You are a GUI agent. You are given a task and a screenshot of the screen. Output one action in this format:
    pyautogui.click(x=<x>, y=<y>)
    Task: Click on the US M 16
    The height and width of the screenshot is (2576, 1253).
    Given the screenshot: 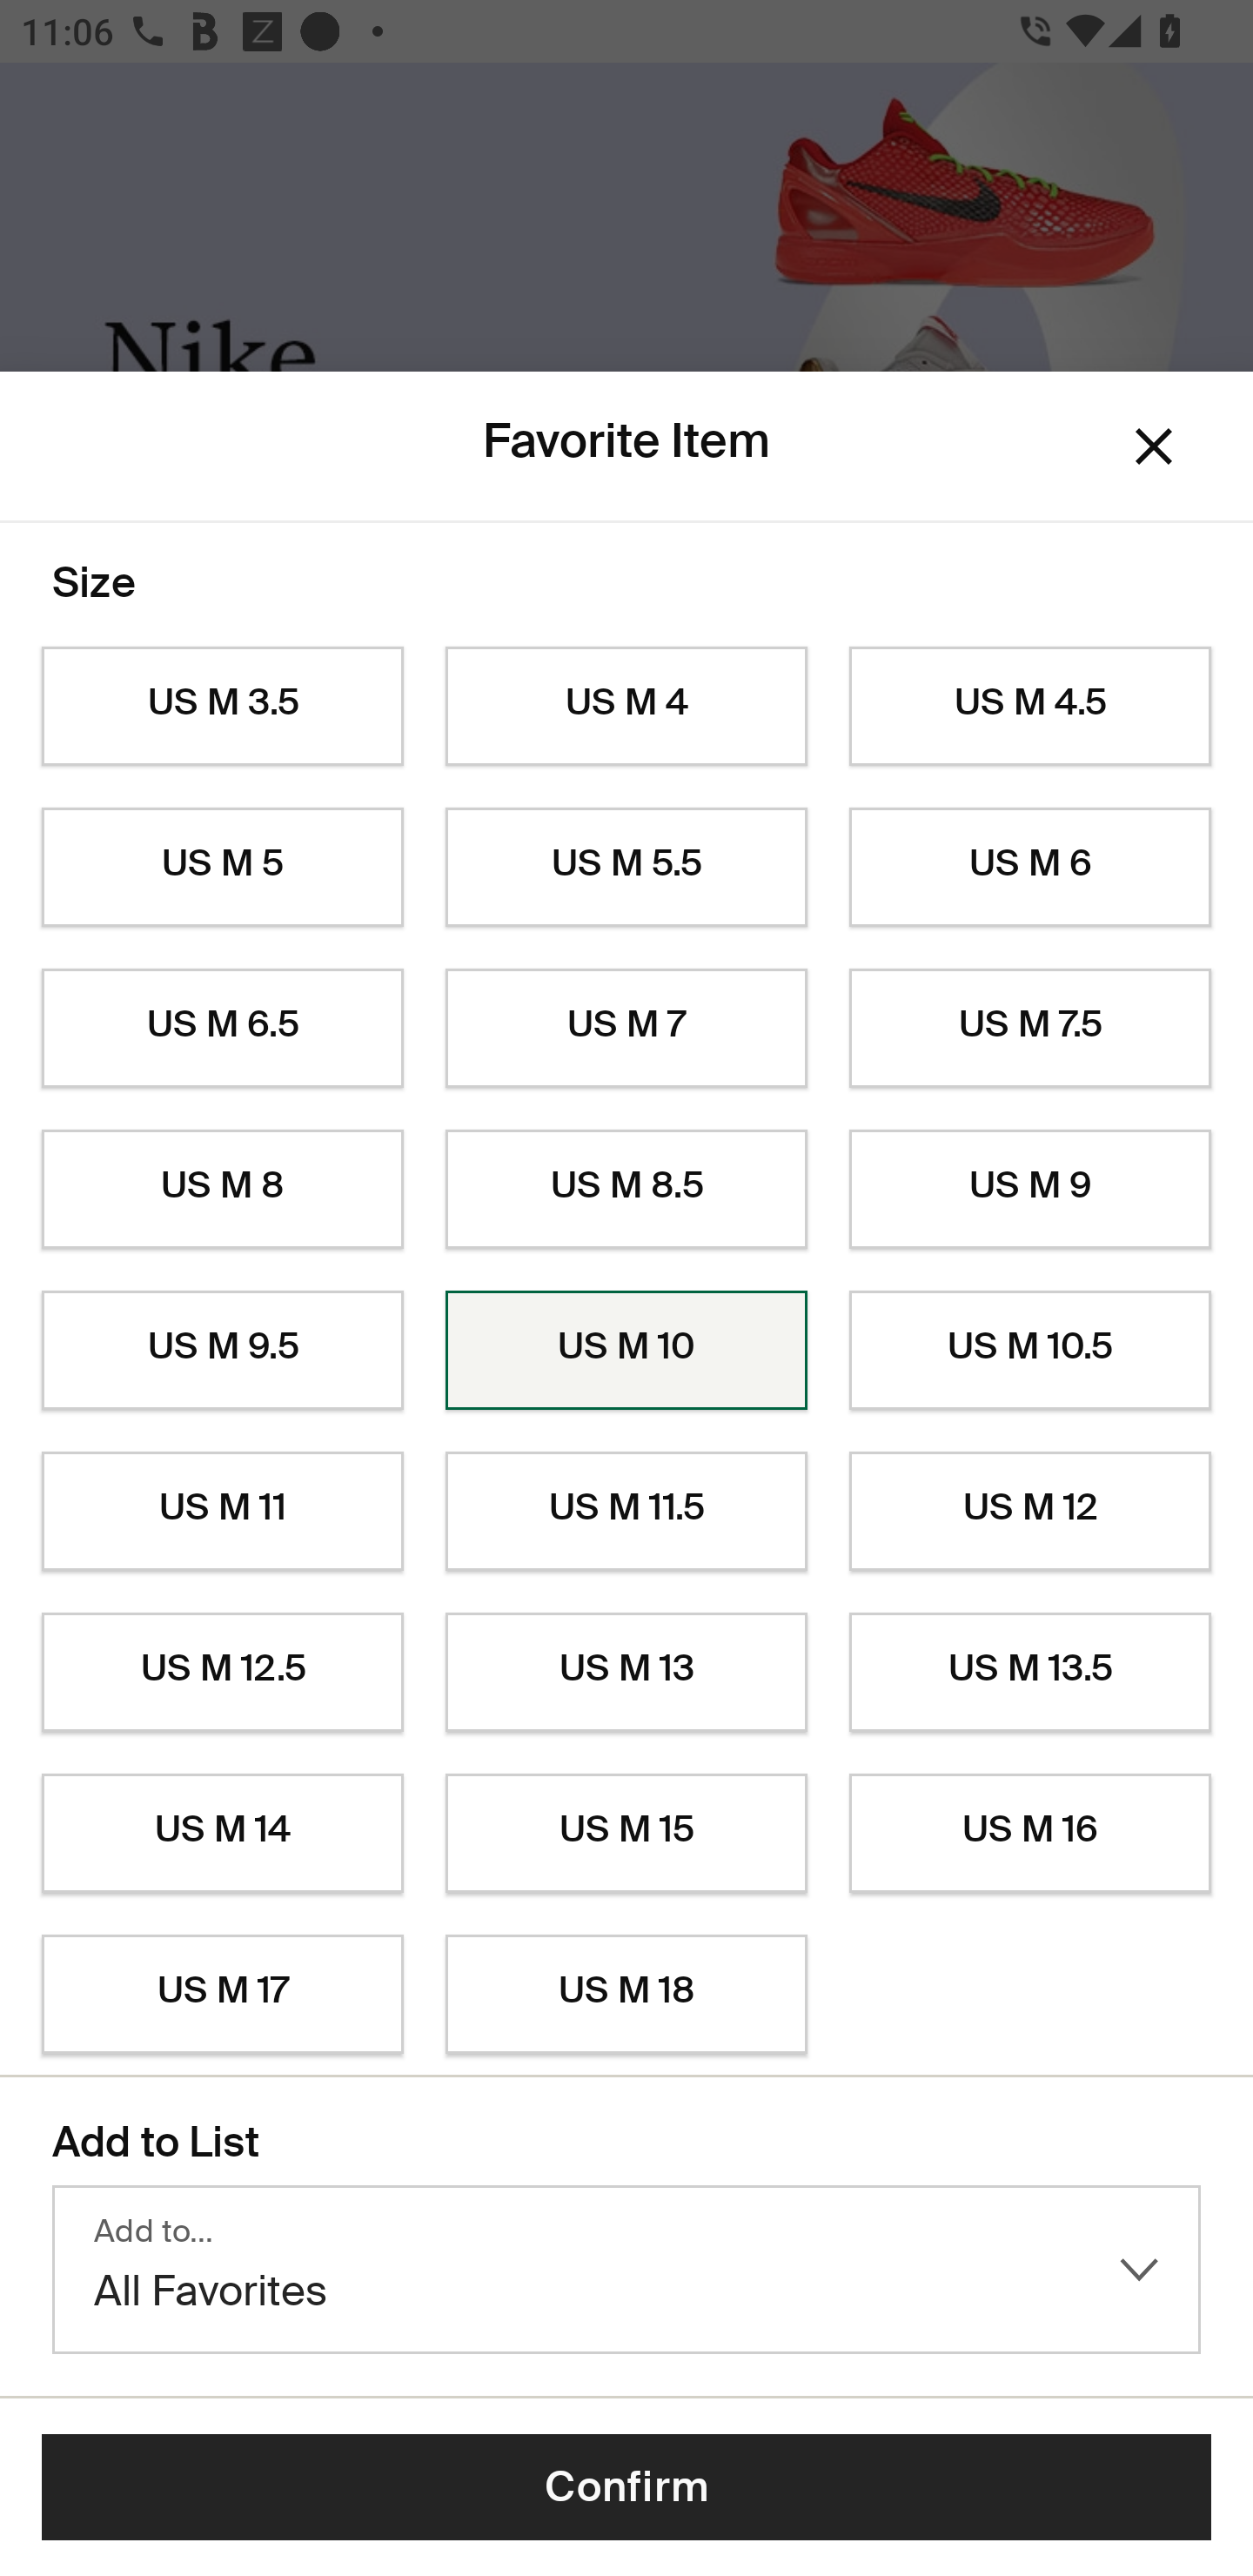 What is the action you would take?
    pyautogui.click(x=1030, y=1834)
    